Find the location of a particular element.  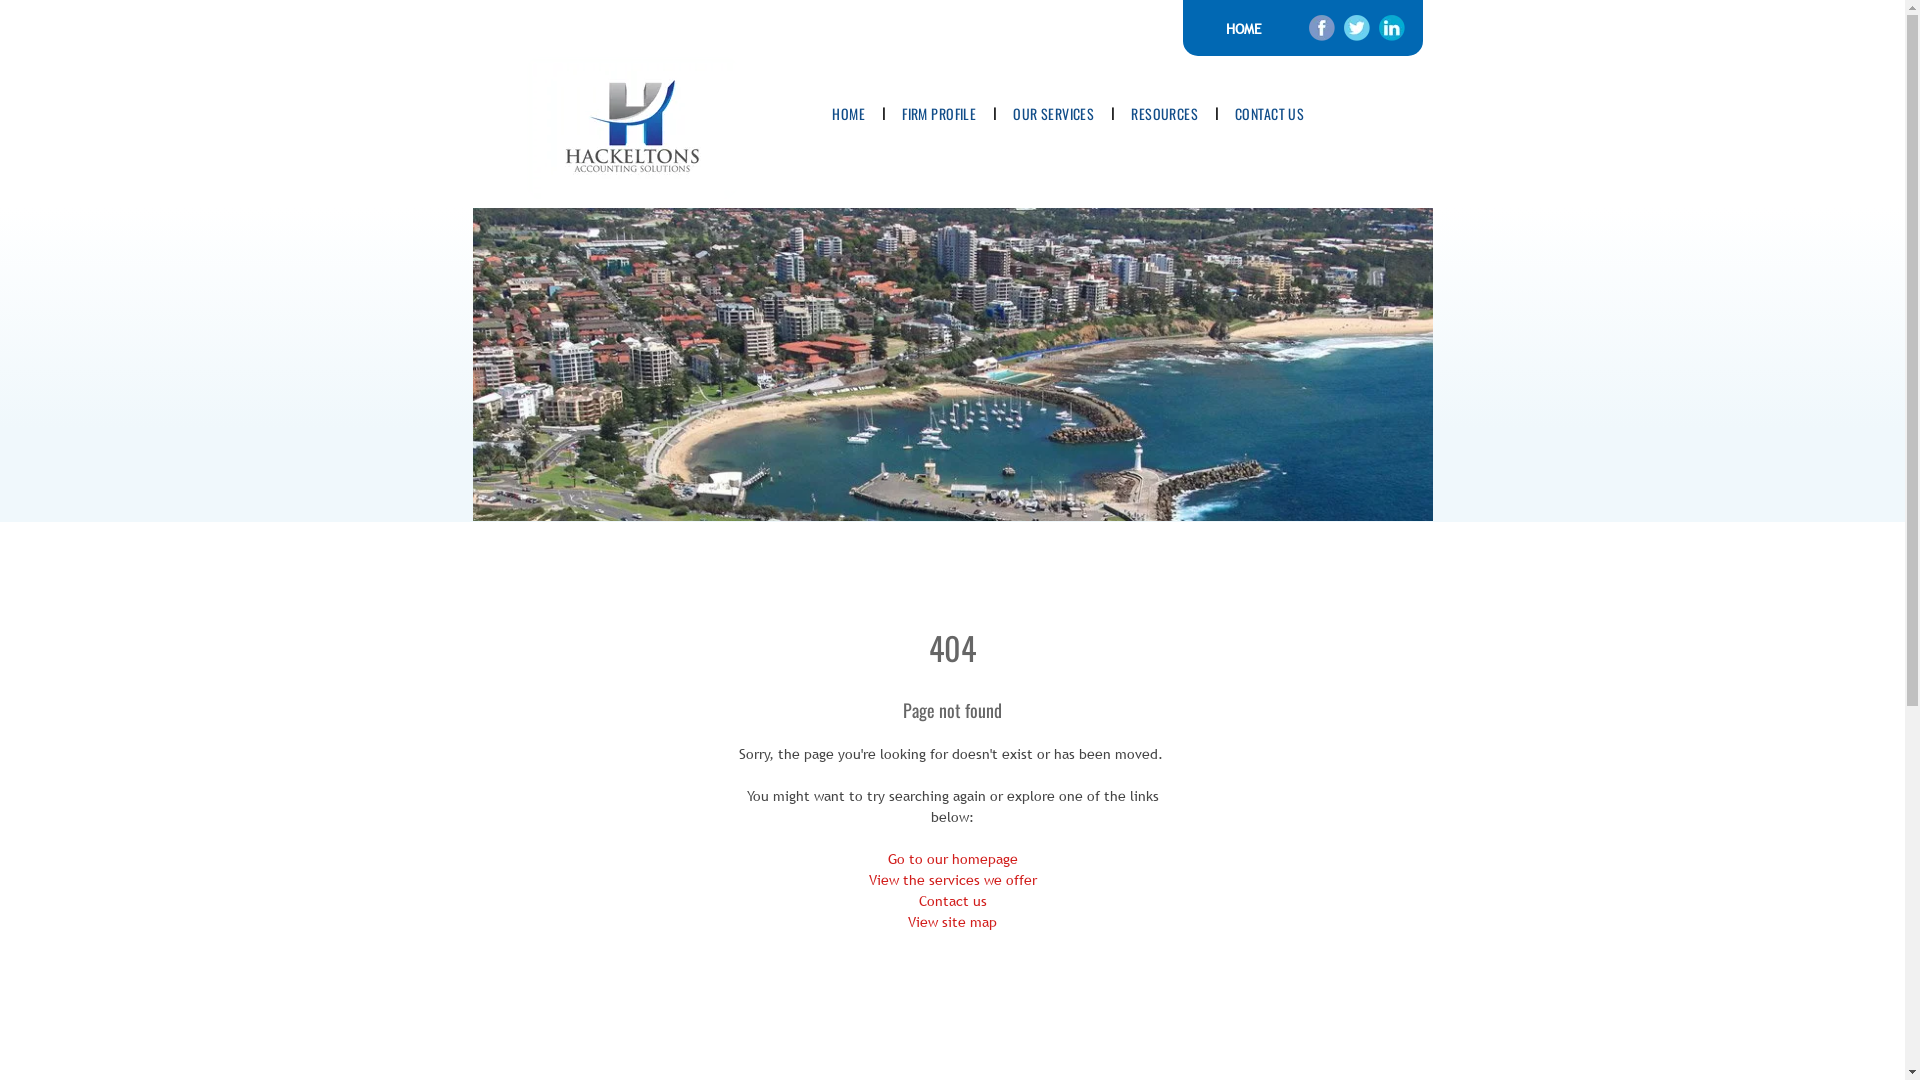

RESOURCES is located at coordinates (1164, 114).